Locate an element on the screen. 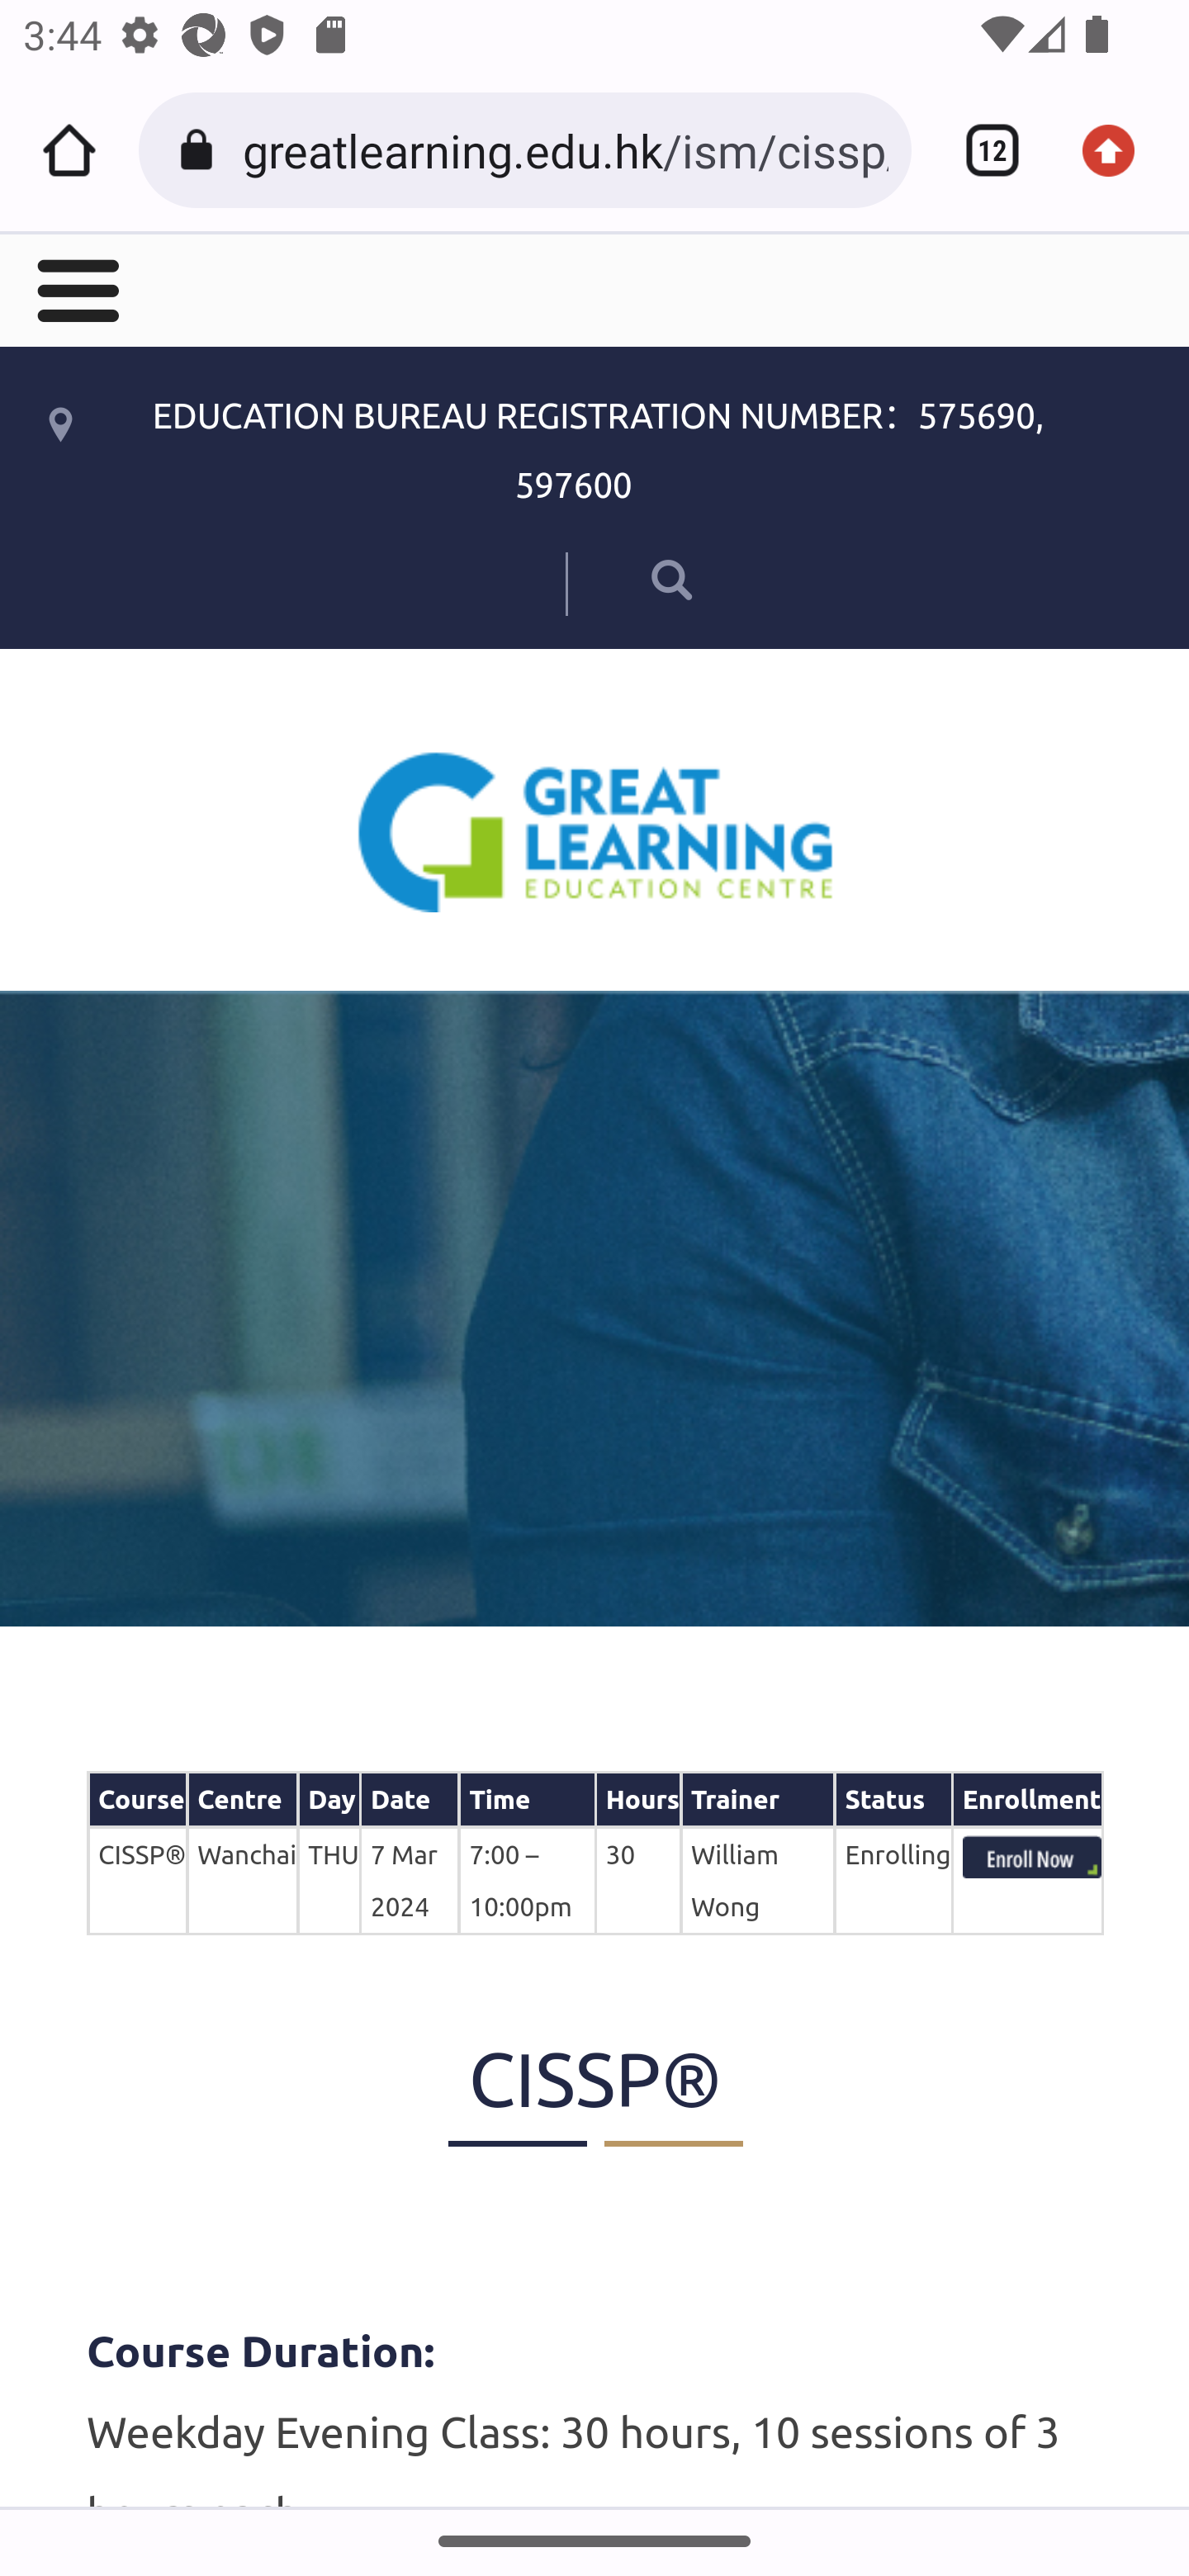 Image resolution: width=1189 pixels, height=2576 pixels. Update available. More options is located at coordinates (1120, 150).